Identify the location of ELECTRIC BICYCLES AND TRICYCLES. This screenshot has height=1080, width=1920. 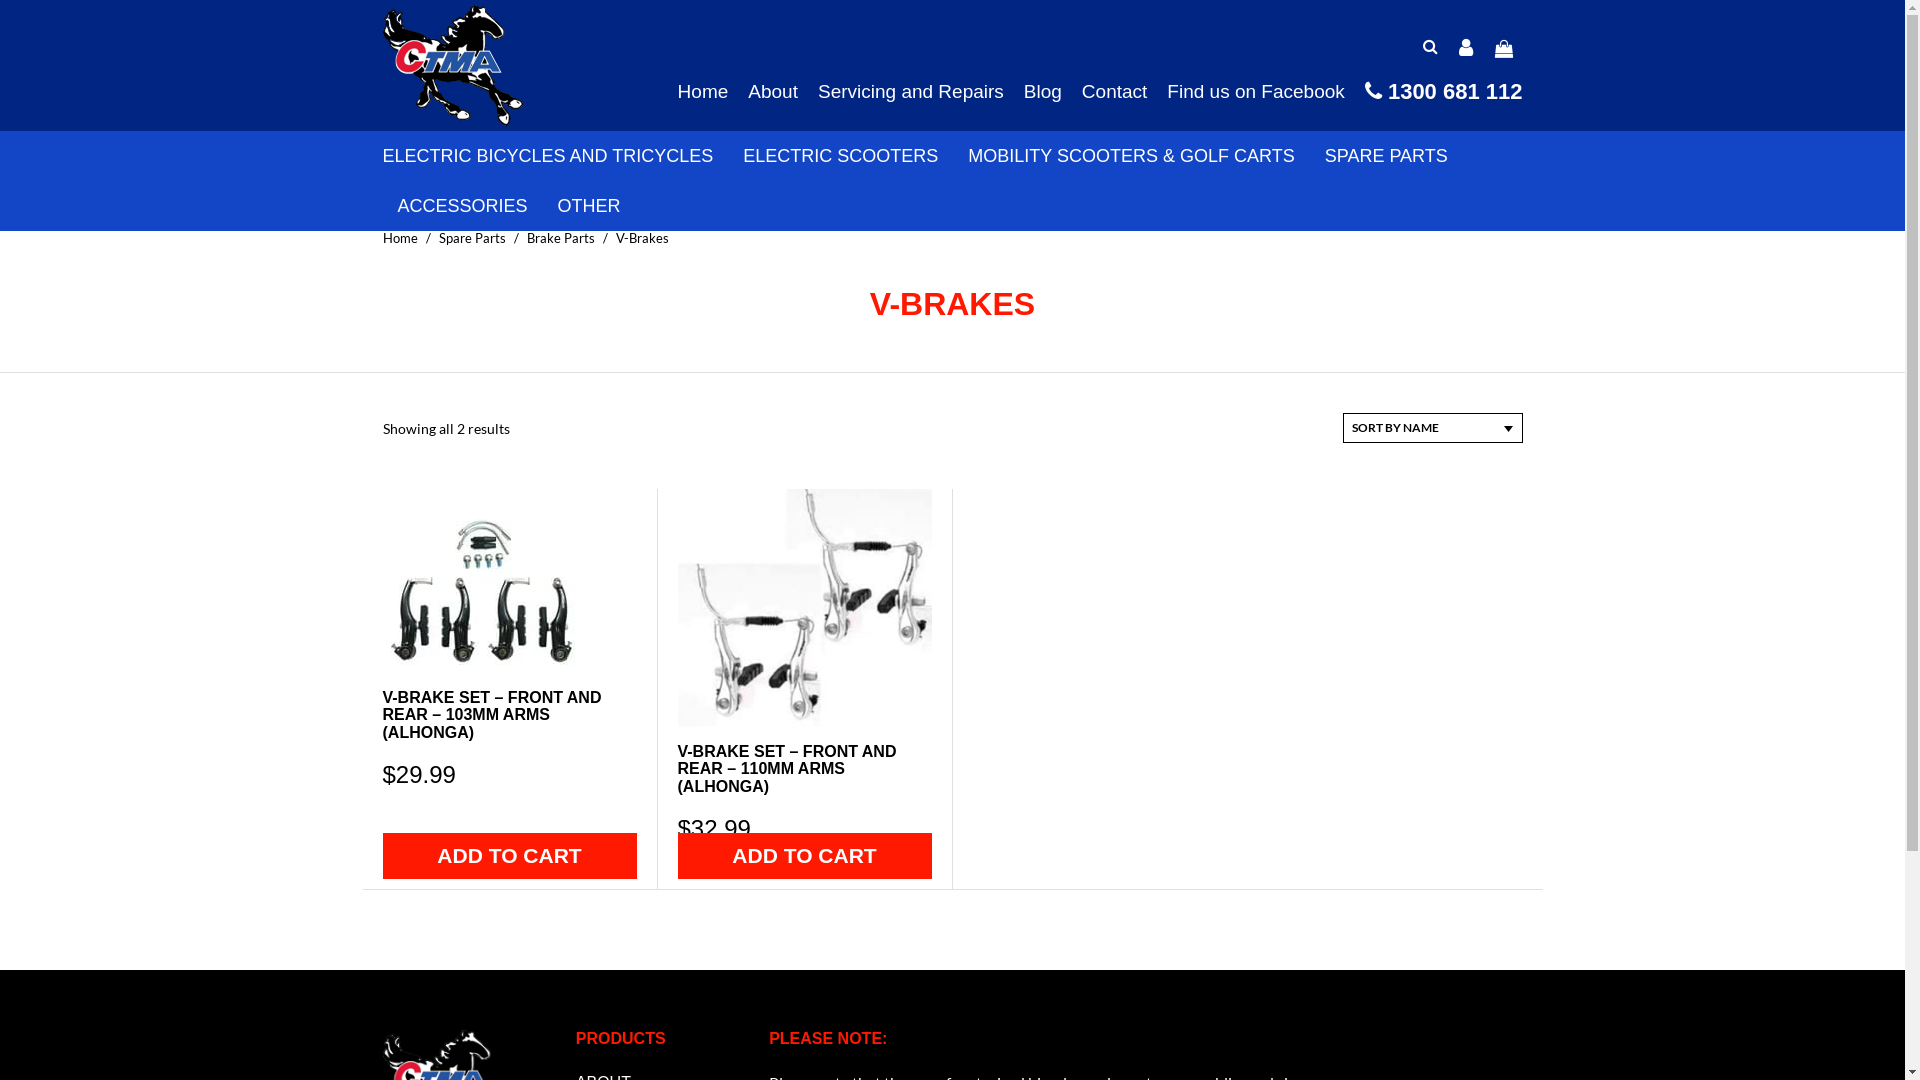
(548, 156).